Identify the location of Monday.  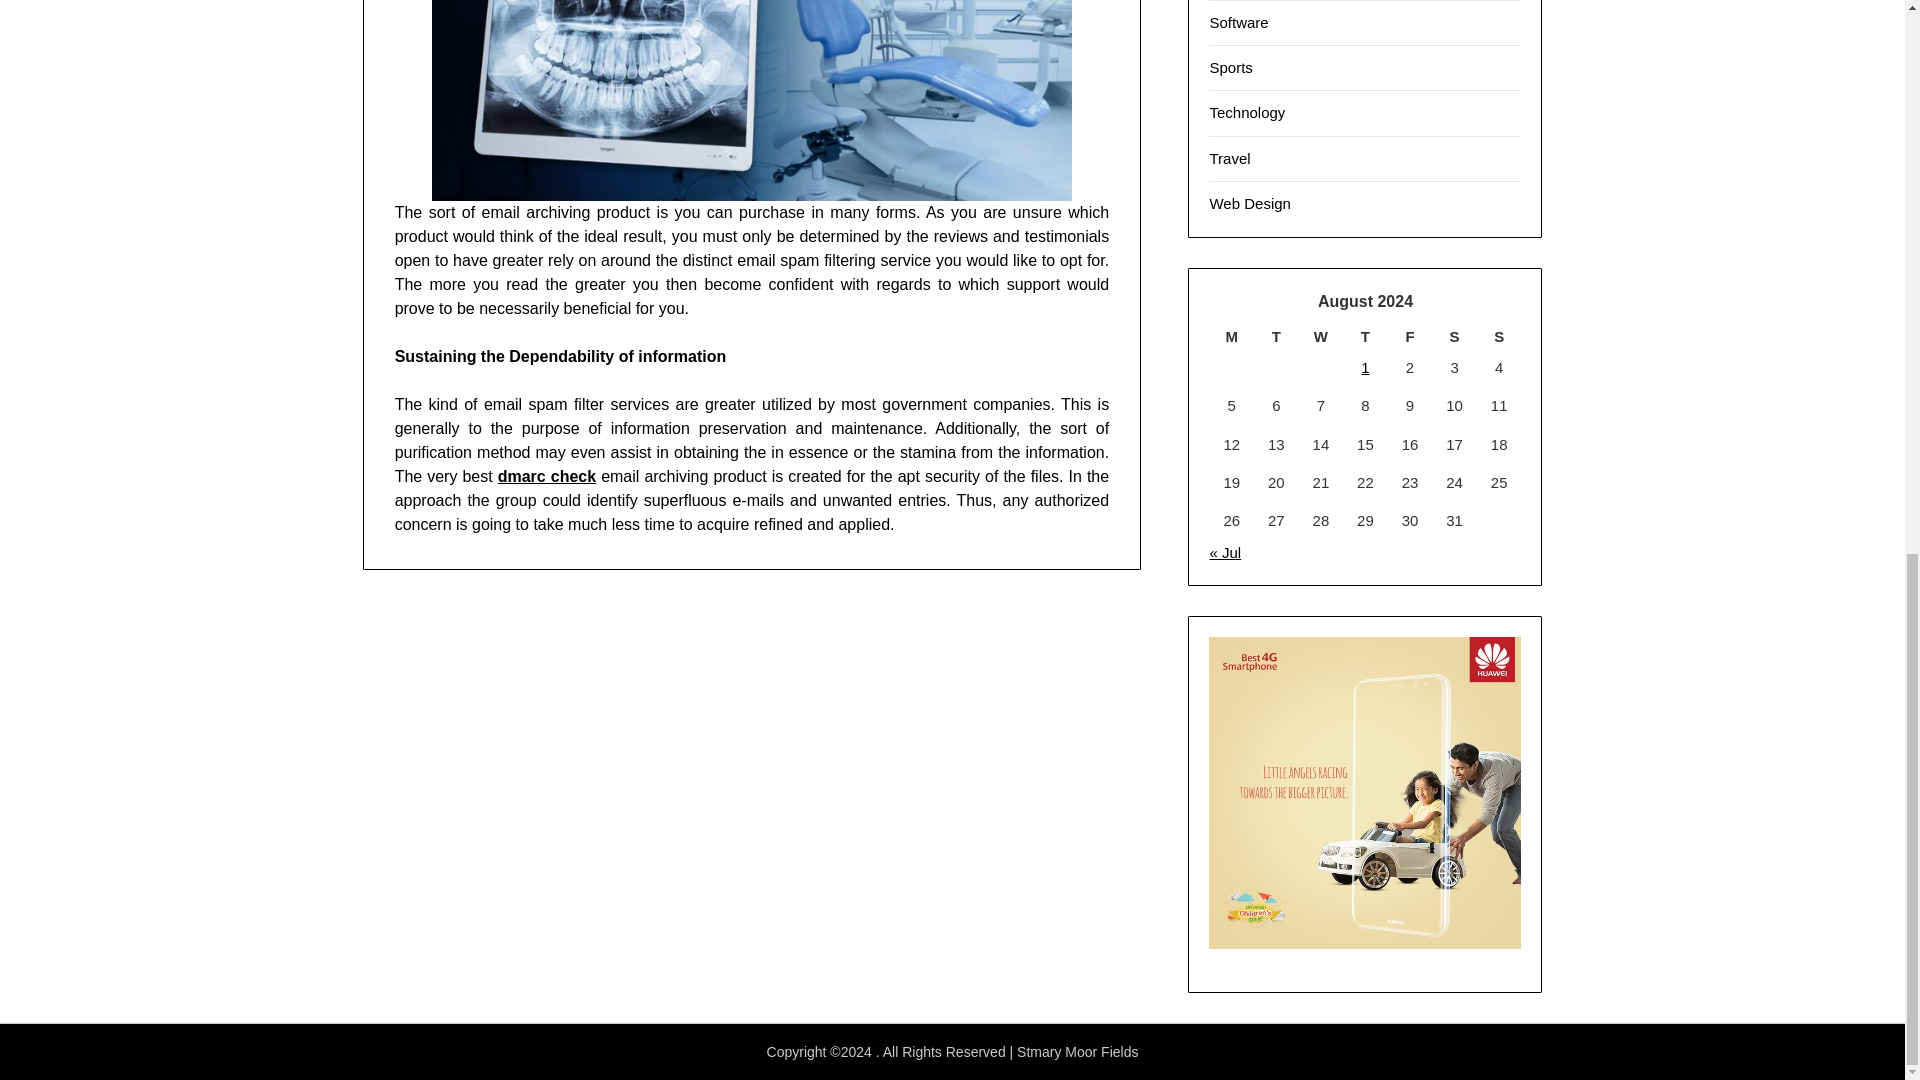
(1231, 336).